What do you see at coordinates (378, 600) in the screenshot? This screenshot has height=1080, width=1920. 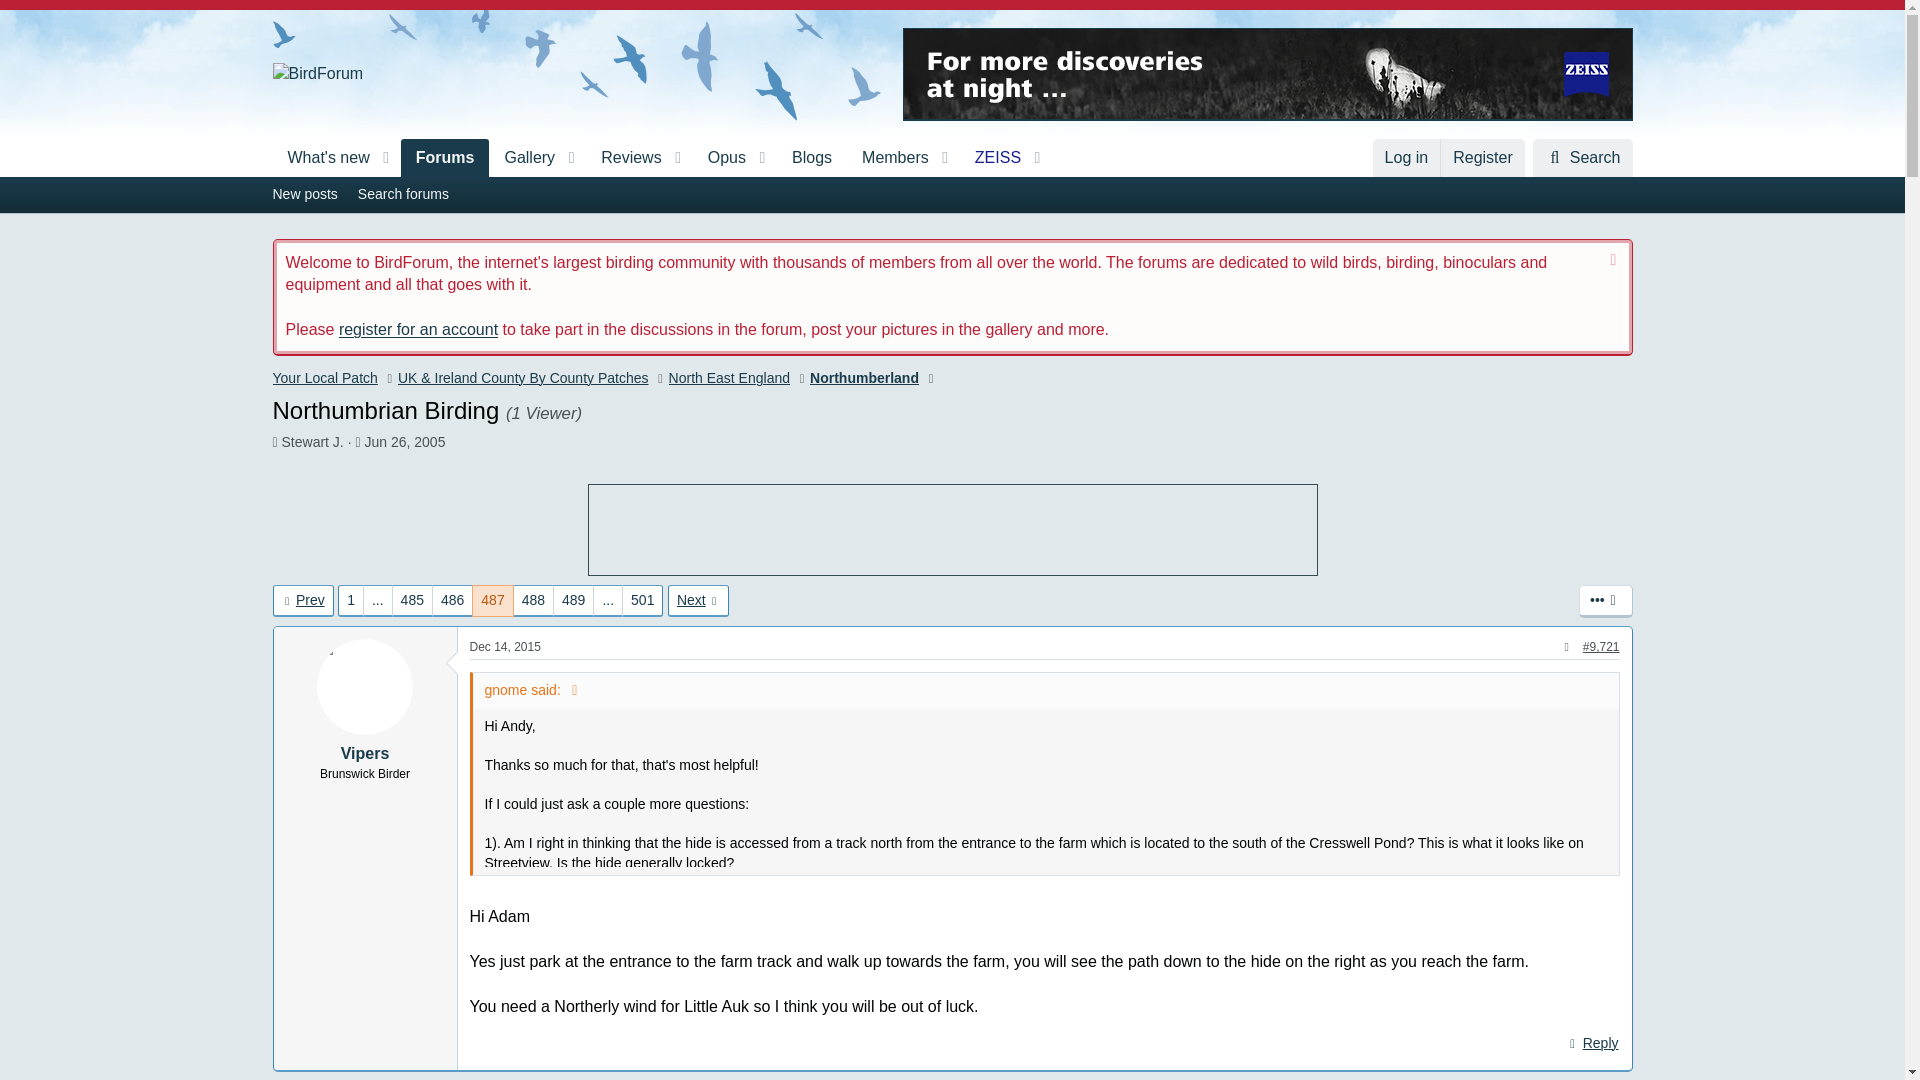 I see `Go to page` at bounding box center [378, 600].